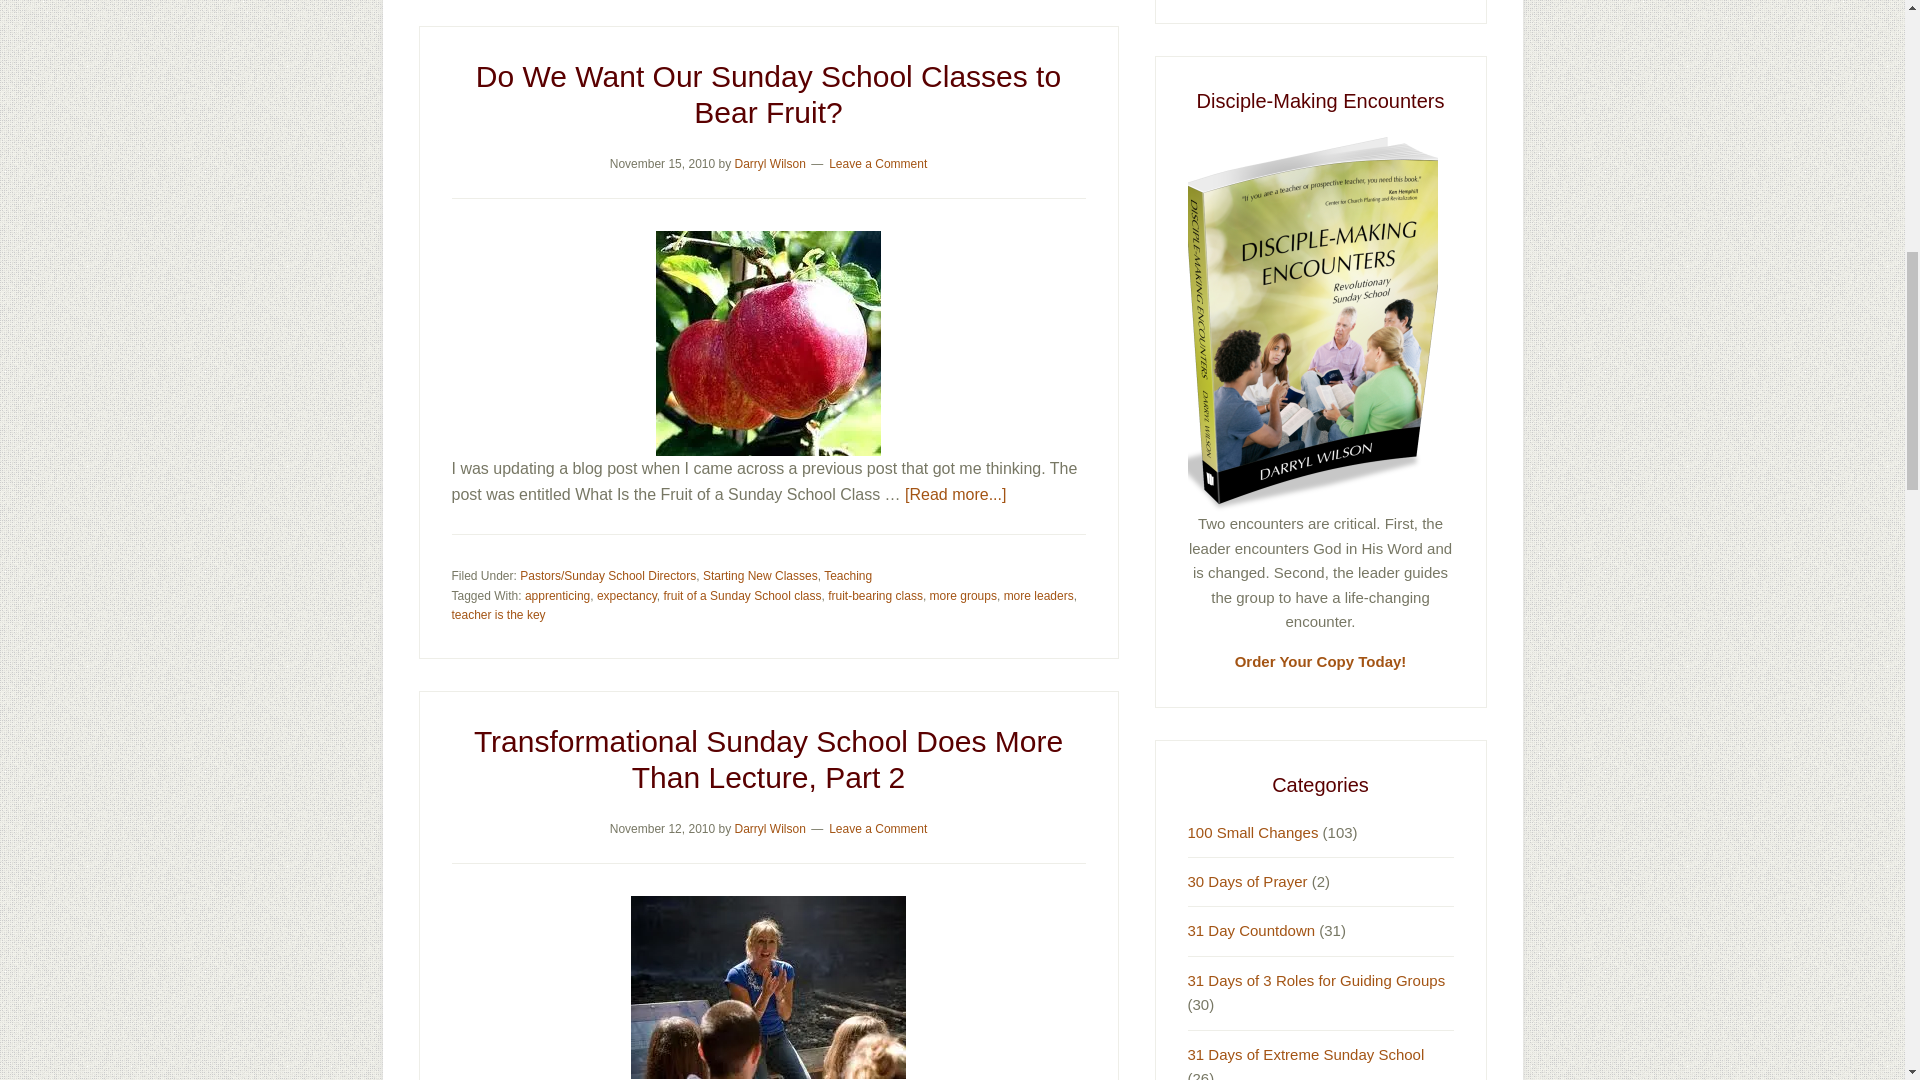 The height and width of the screenshot is (1080, 1920). Describe the element at coordinates (878, 162) in the screenshot. I see `Leave a Comment` at that location.